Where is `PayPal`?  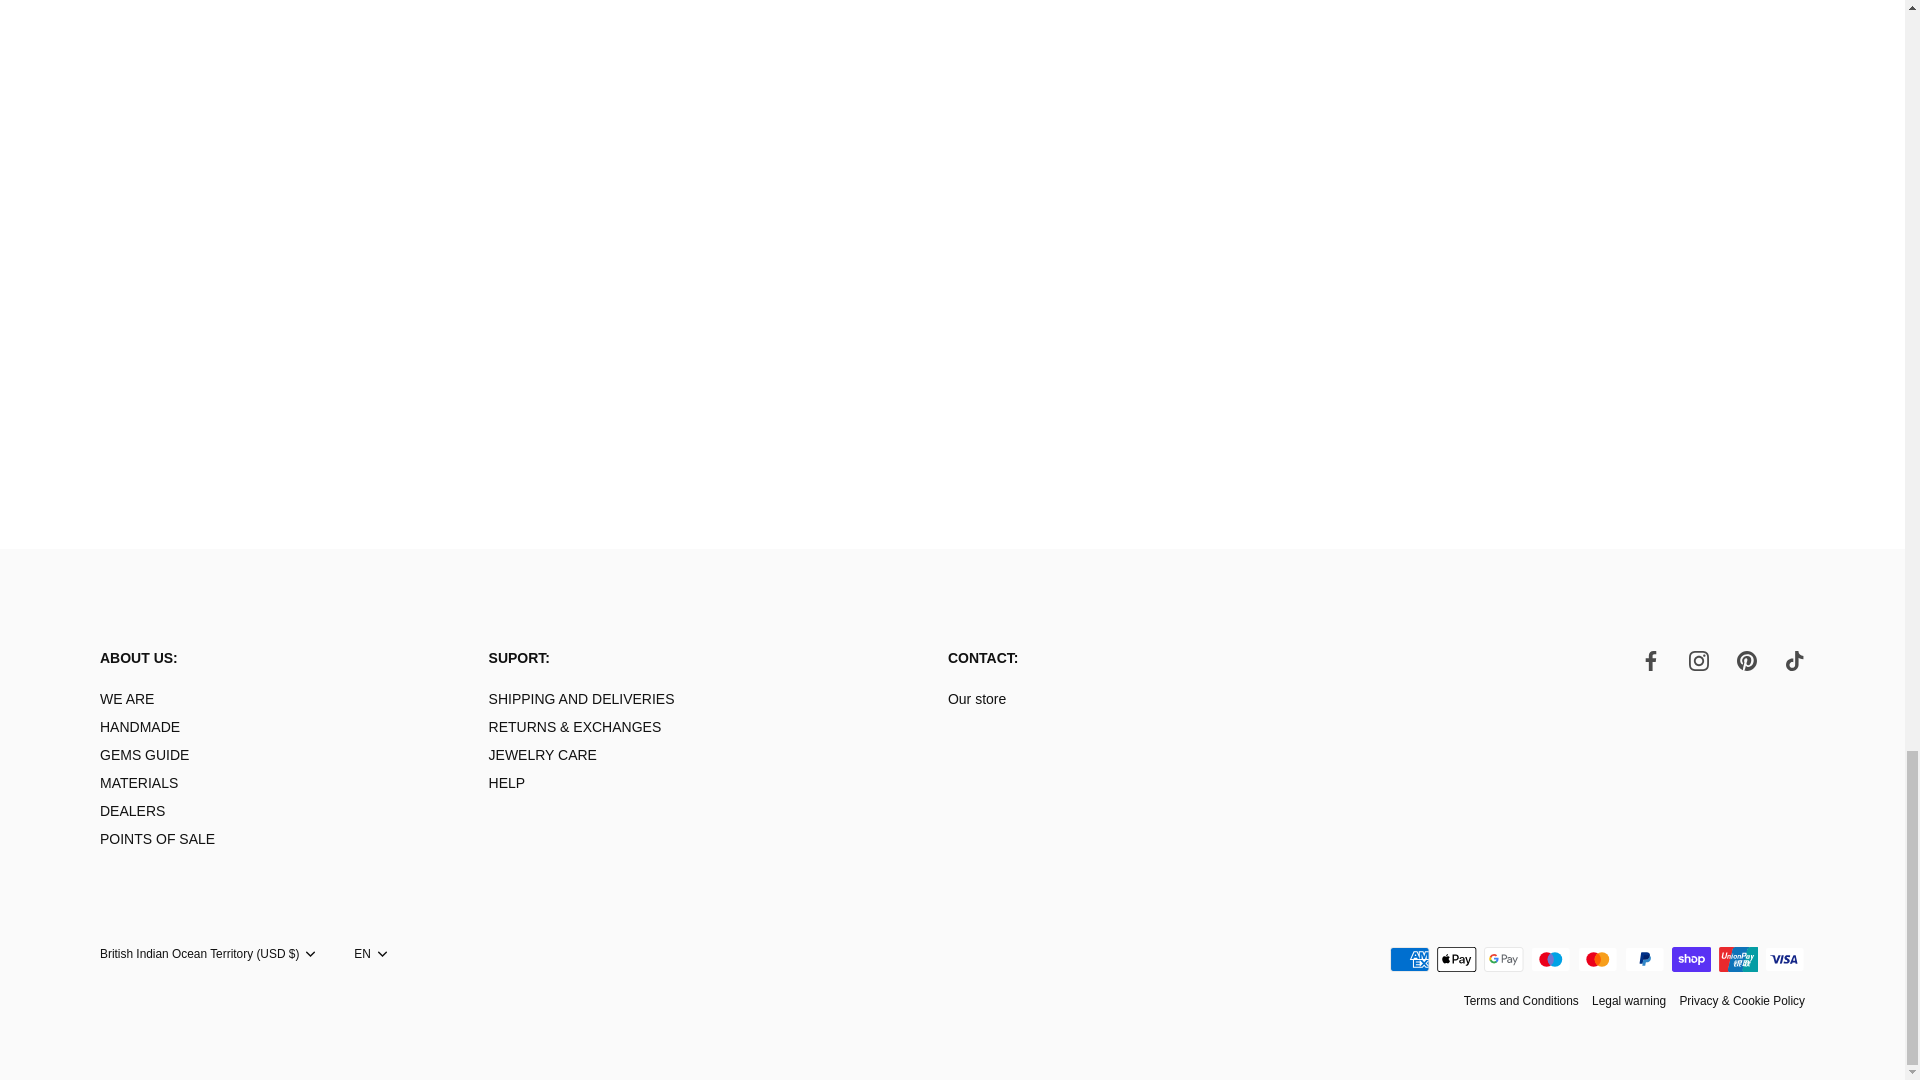
PayPal is located at coordinates (1644, 960).